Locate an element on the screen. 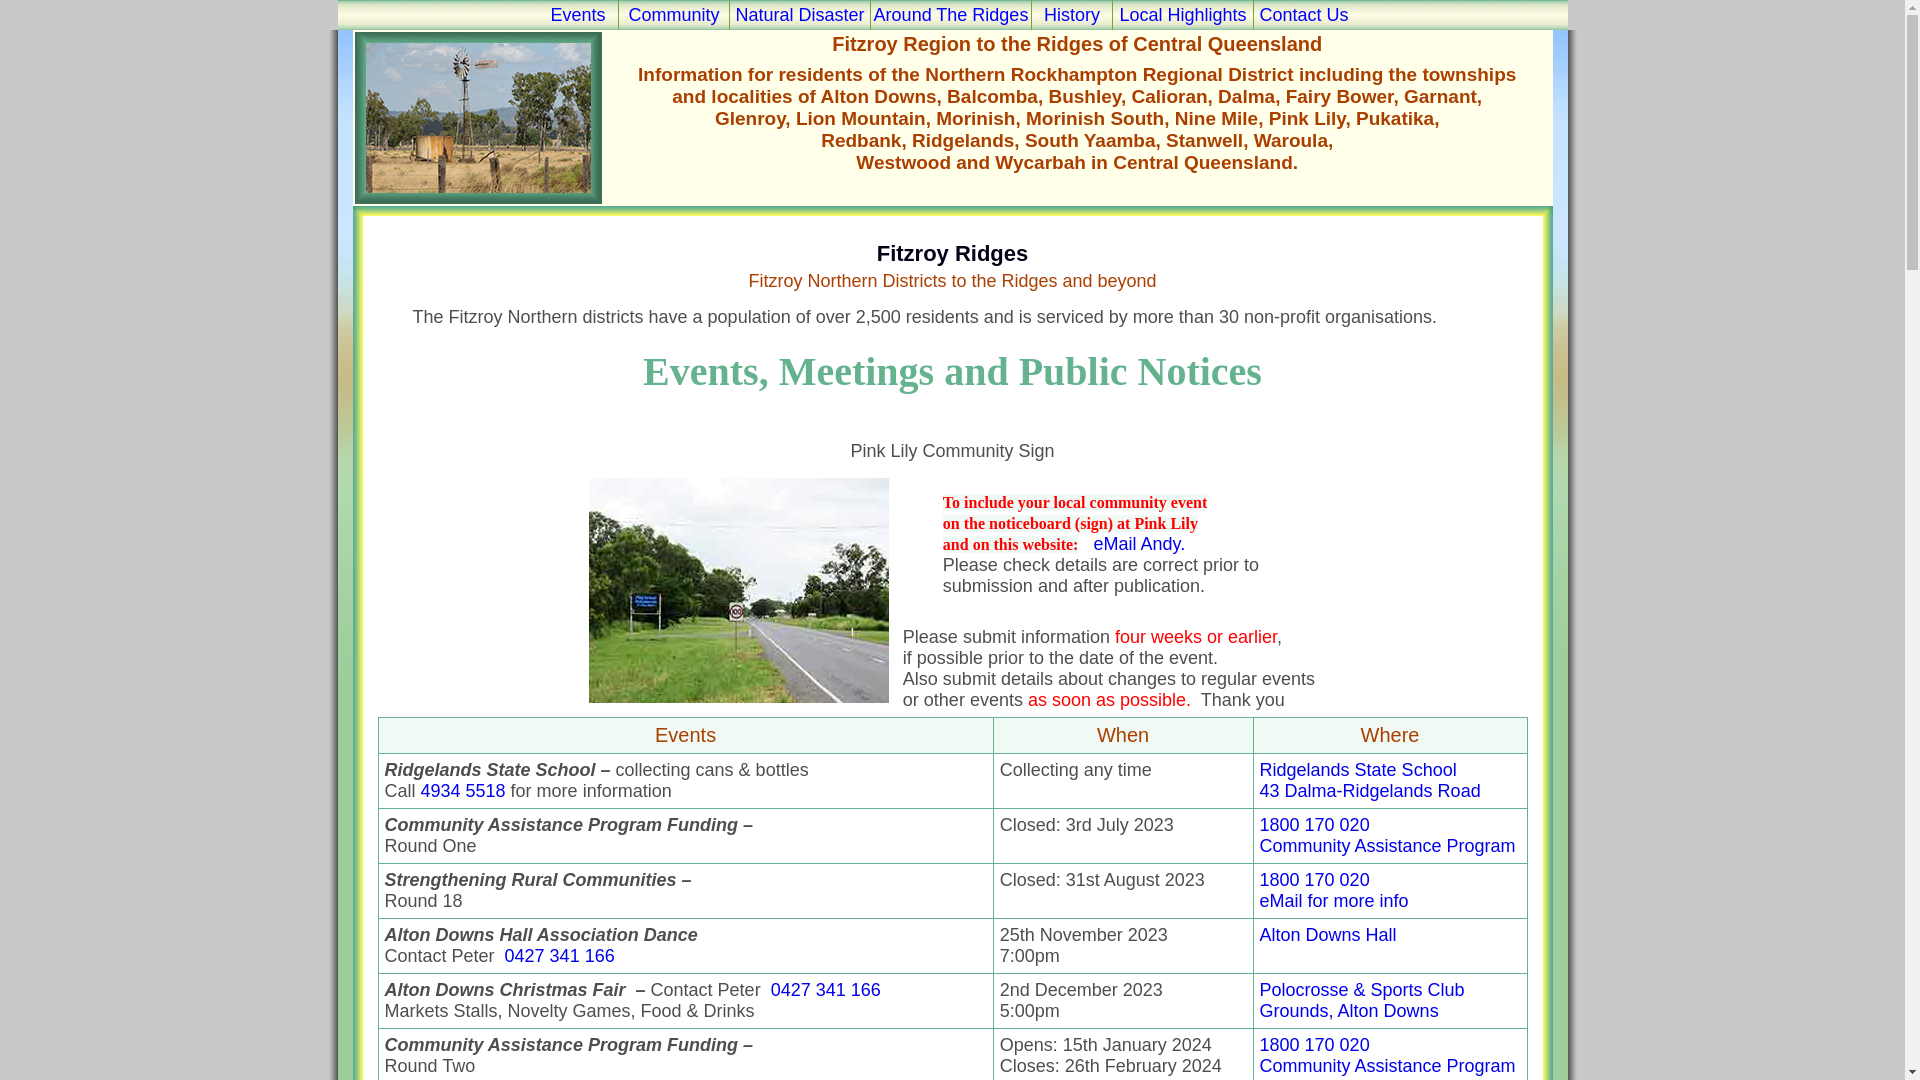  Community Assistance Program is located at coordinates (1388, 846).